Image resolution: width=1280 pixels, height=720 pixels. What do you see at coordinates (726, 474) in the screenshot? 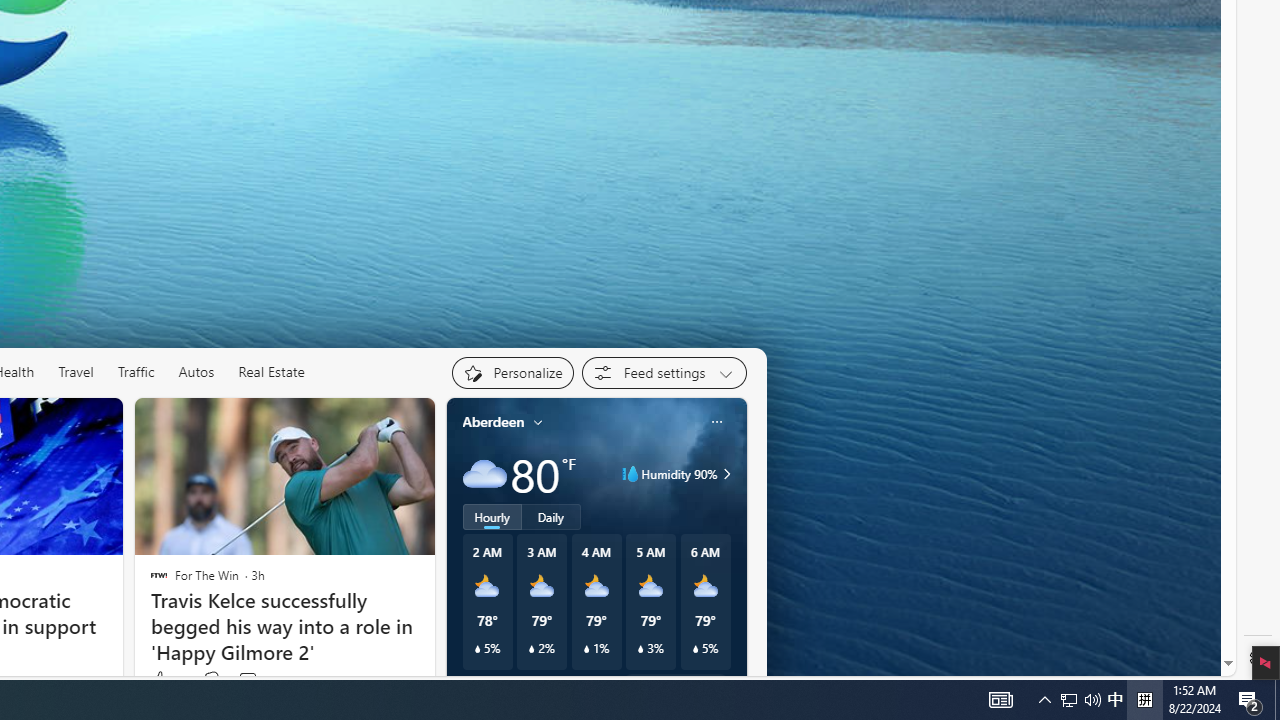
I see `Class: weather-arrow-glyph` at bounding box center [726, 474].